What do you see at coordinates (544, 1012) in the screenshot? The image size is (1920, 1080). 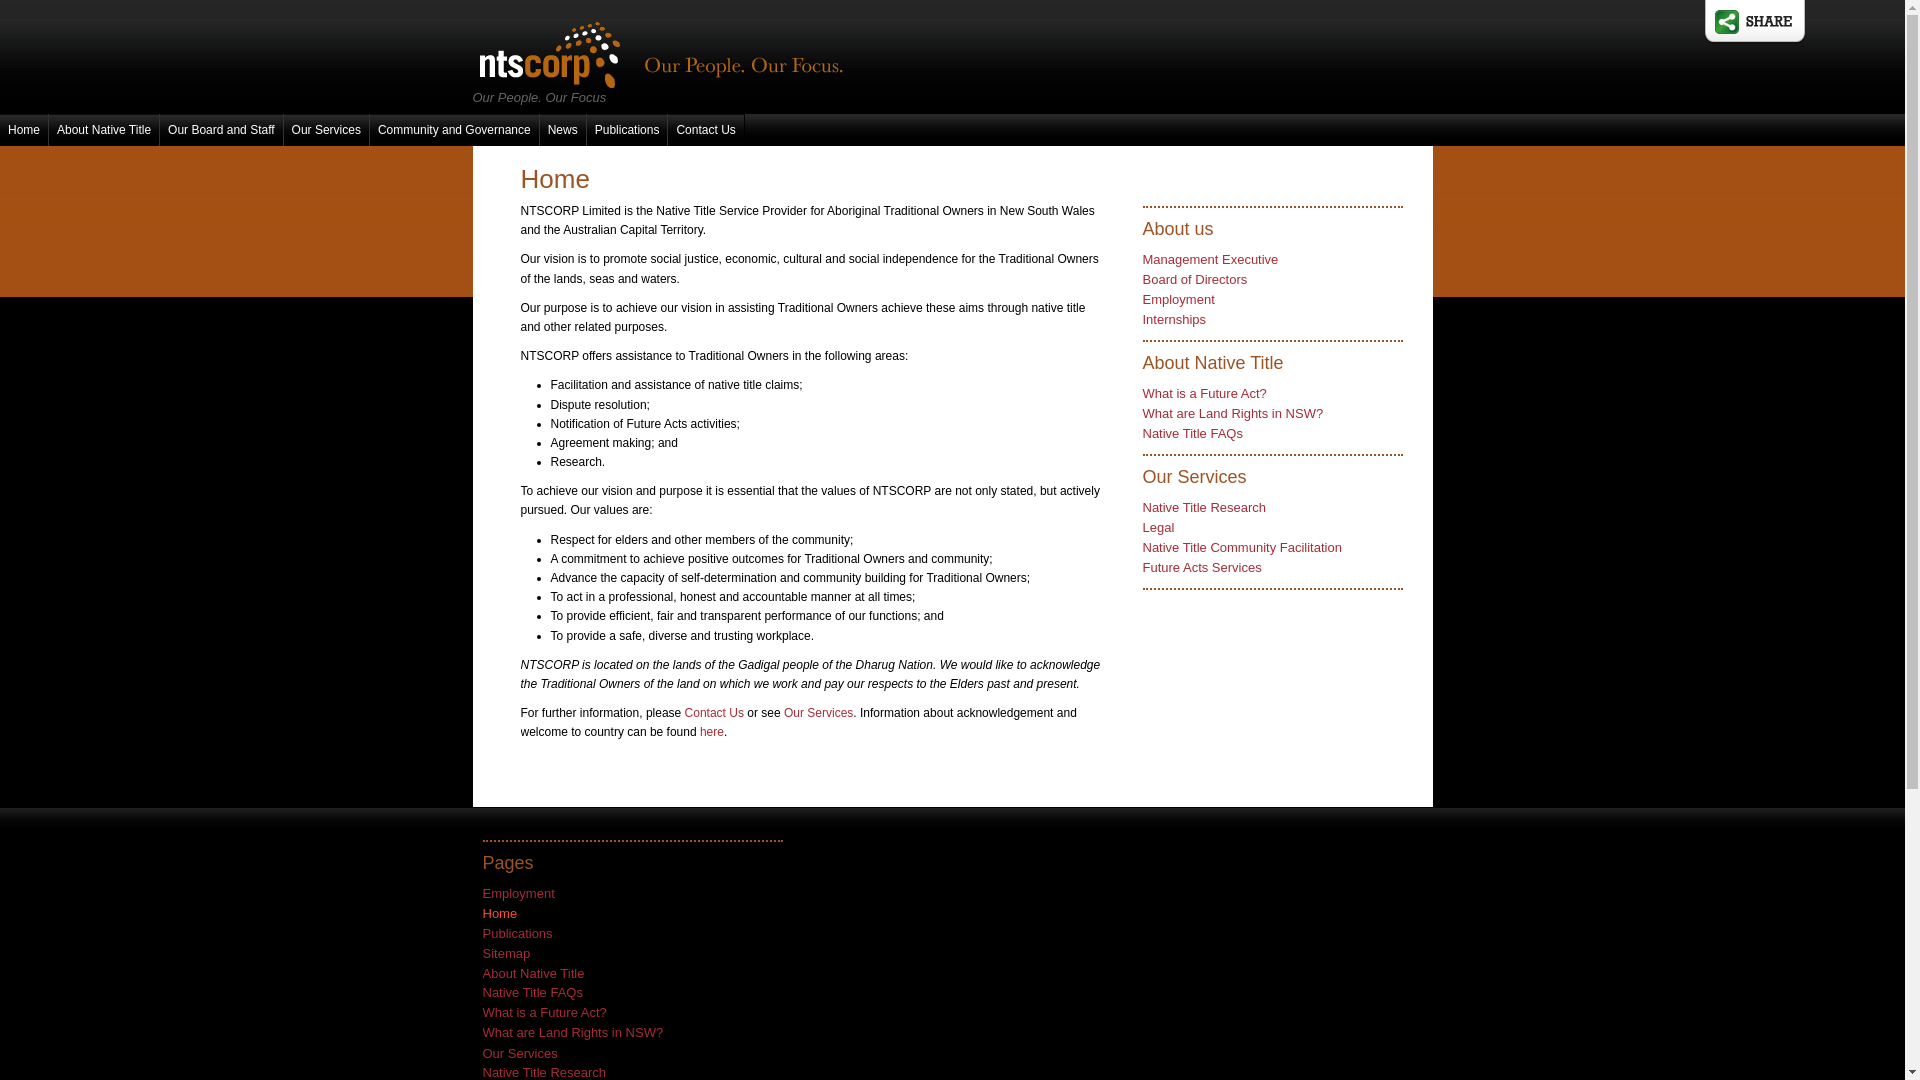 I see `What is a Future Act?` at bounding box center [544, 1012].